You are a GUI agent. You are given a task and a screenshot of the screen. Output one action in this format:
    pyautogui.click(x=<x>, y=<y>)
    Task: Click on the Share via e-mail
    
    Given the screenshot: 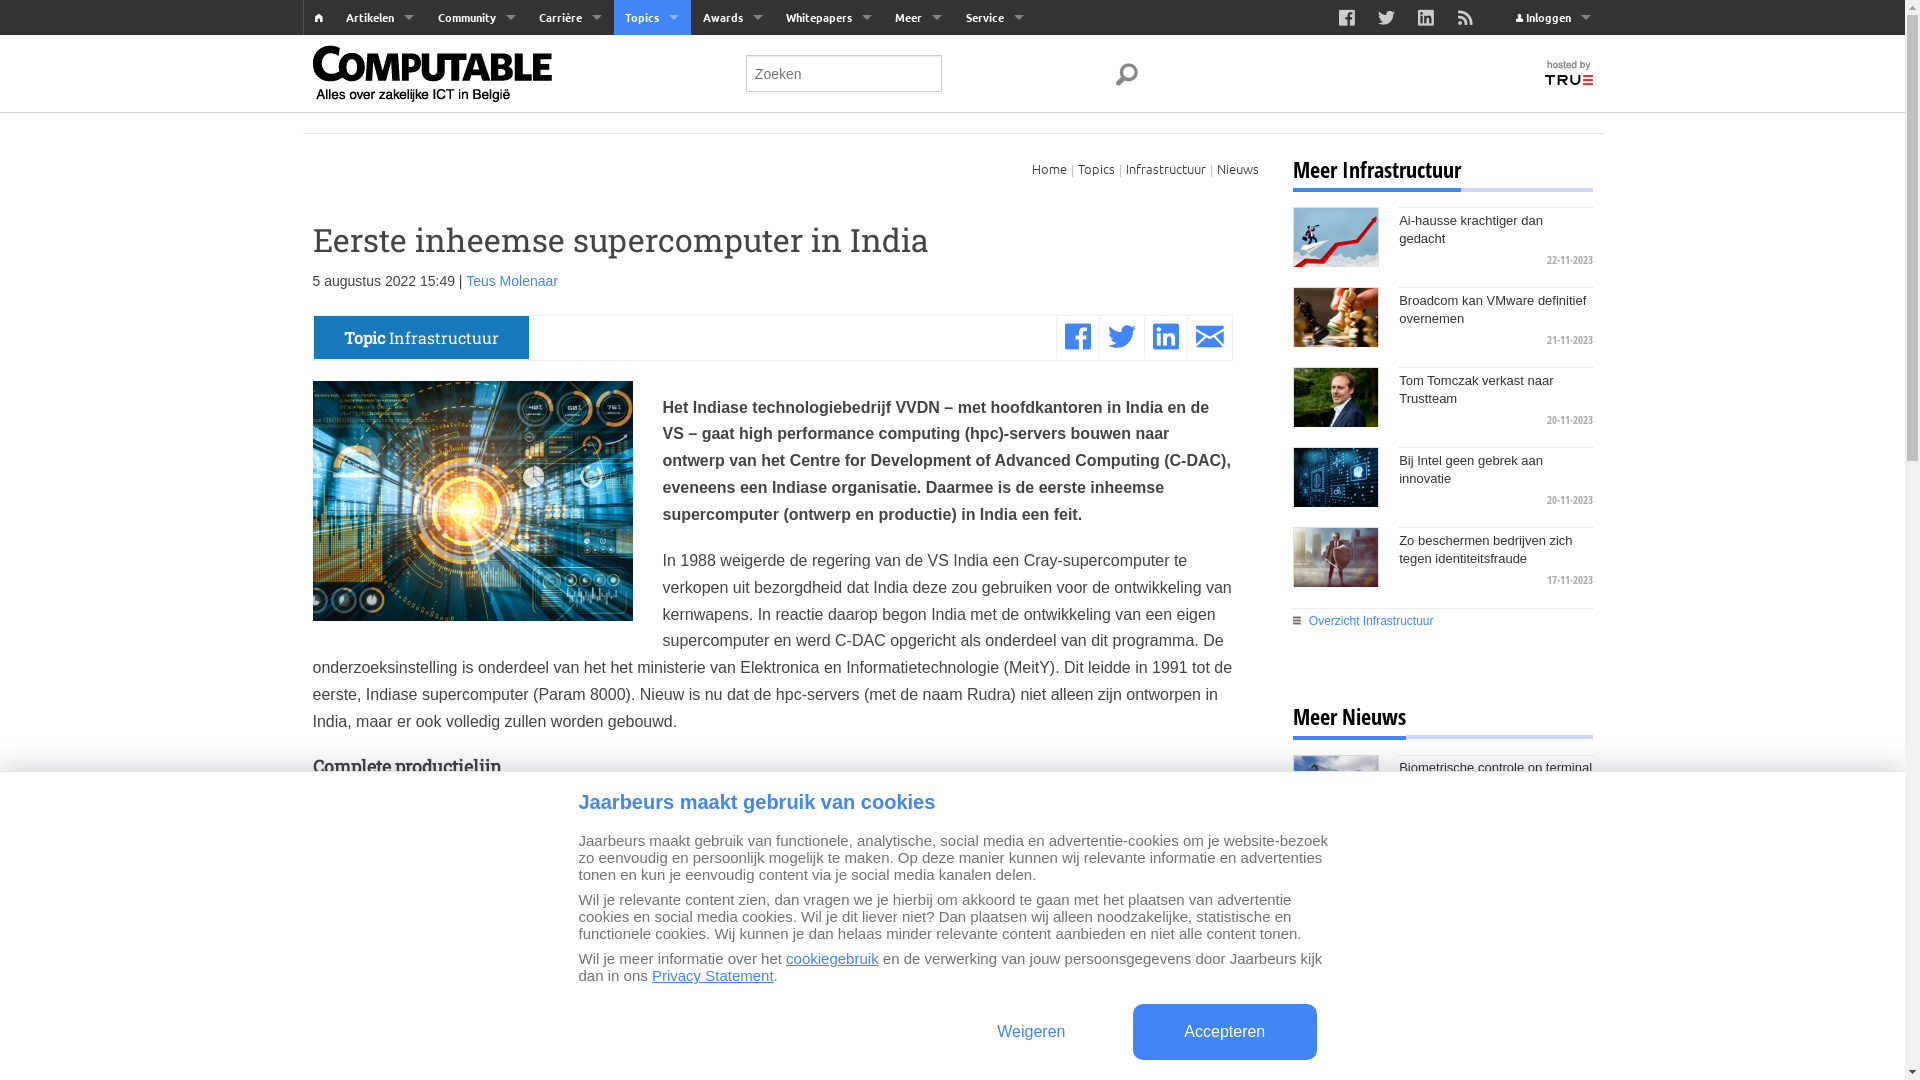 What is the action you would take?
    pyautogui.click(x=1210, y=338)
    